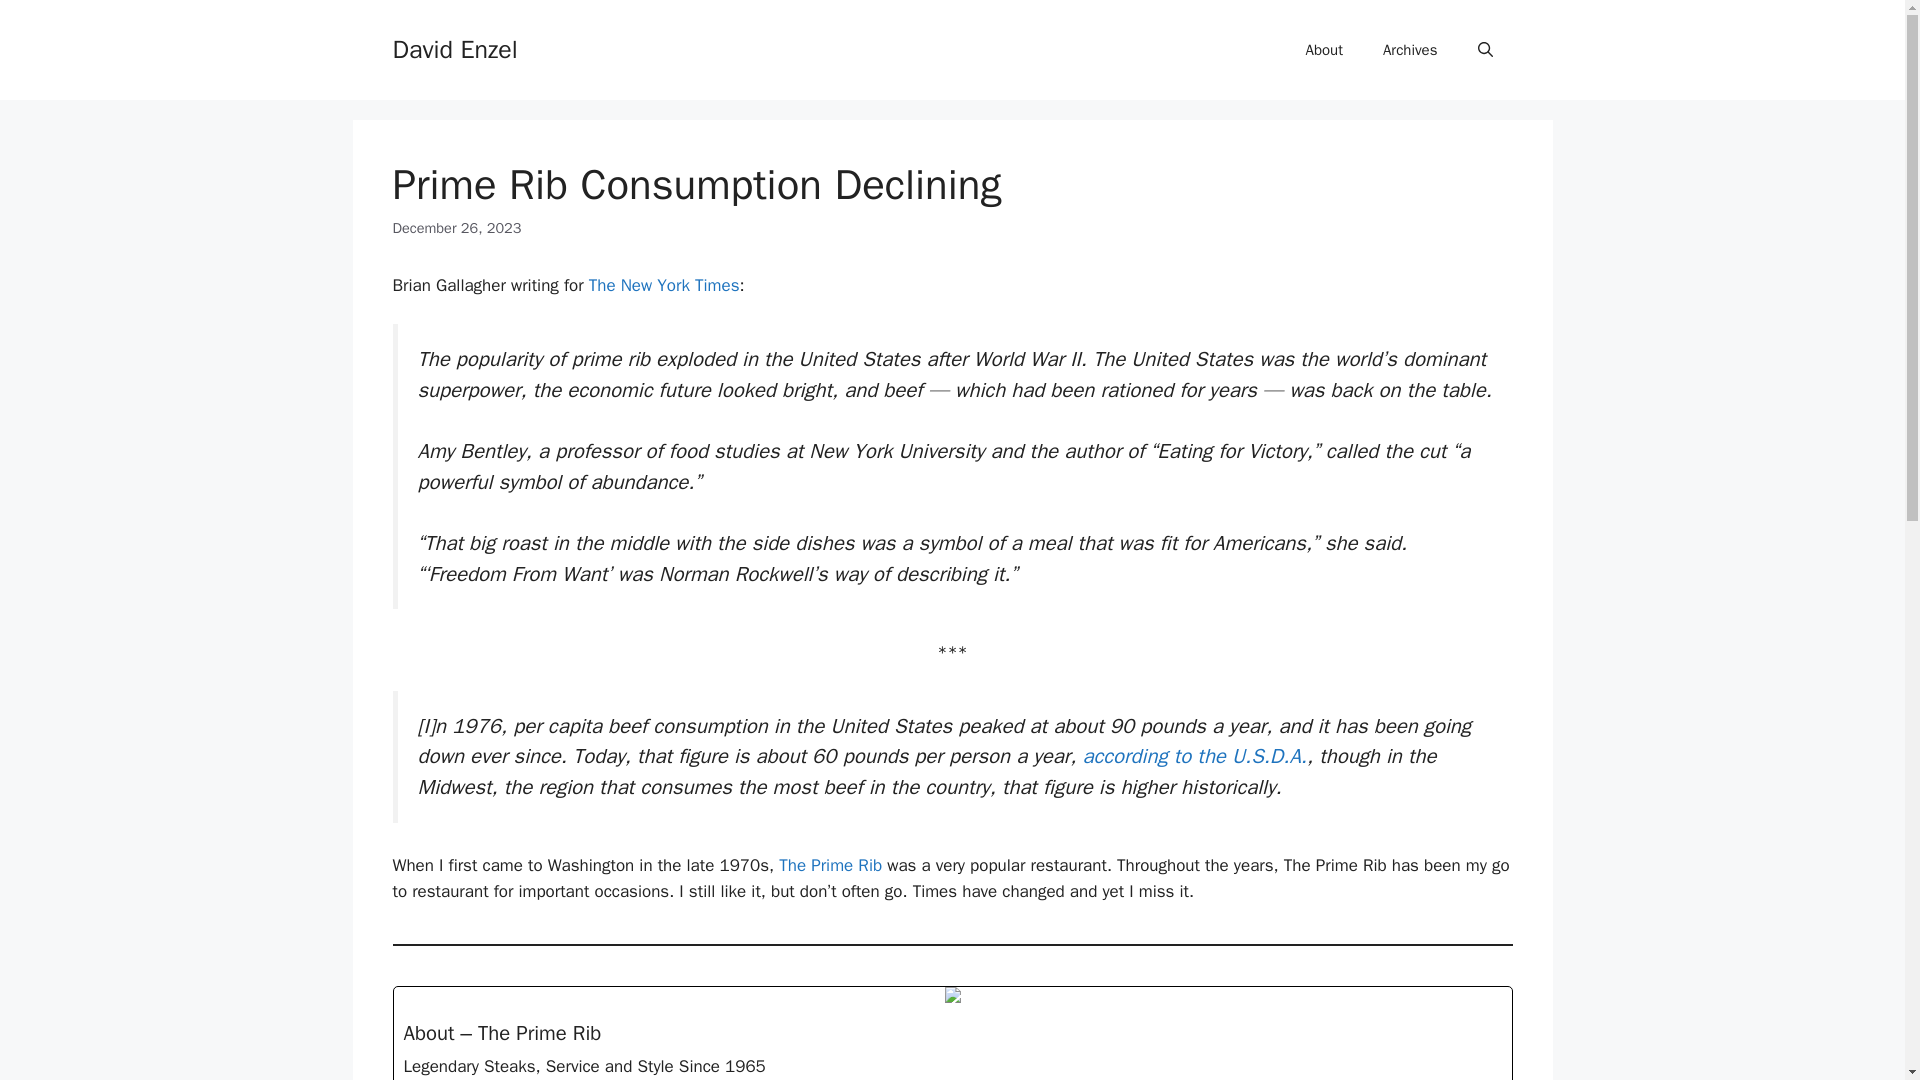 The width and height of the screenshot is (1920, 1080). What do you see at coordinates (1194, 756) in the screenshot?
I see `according to the U.S.D.A.` at bounding box center [1194, 756].